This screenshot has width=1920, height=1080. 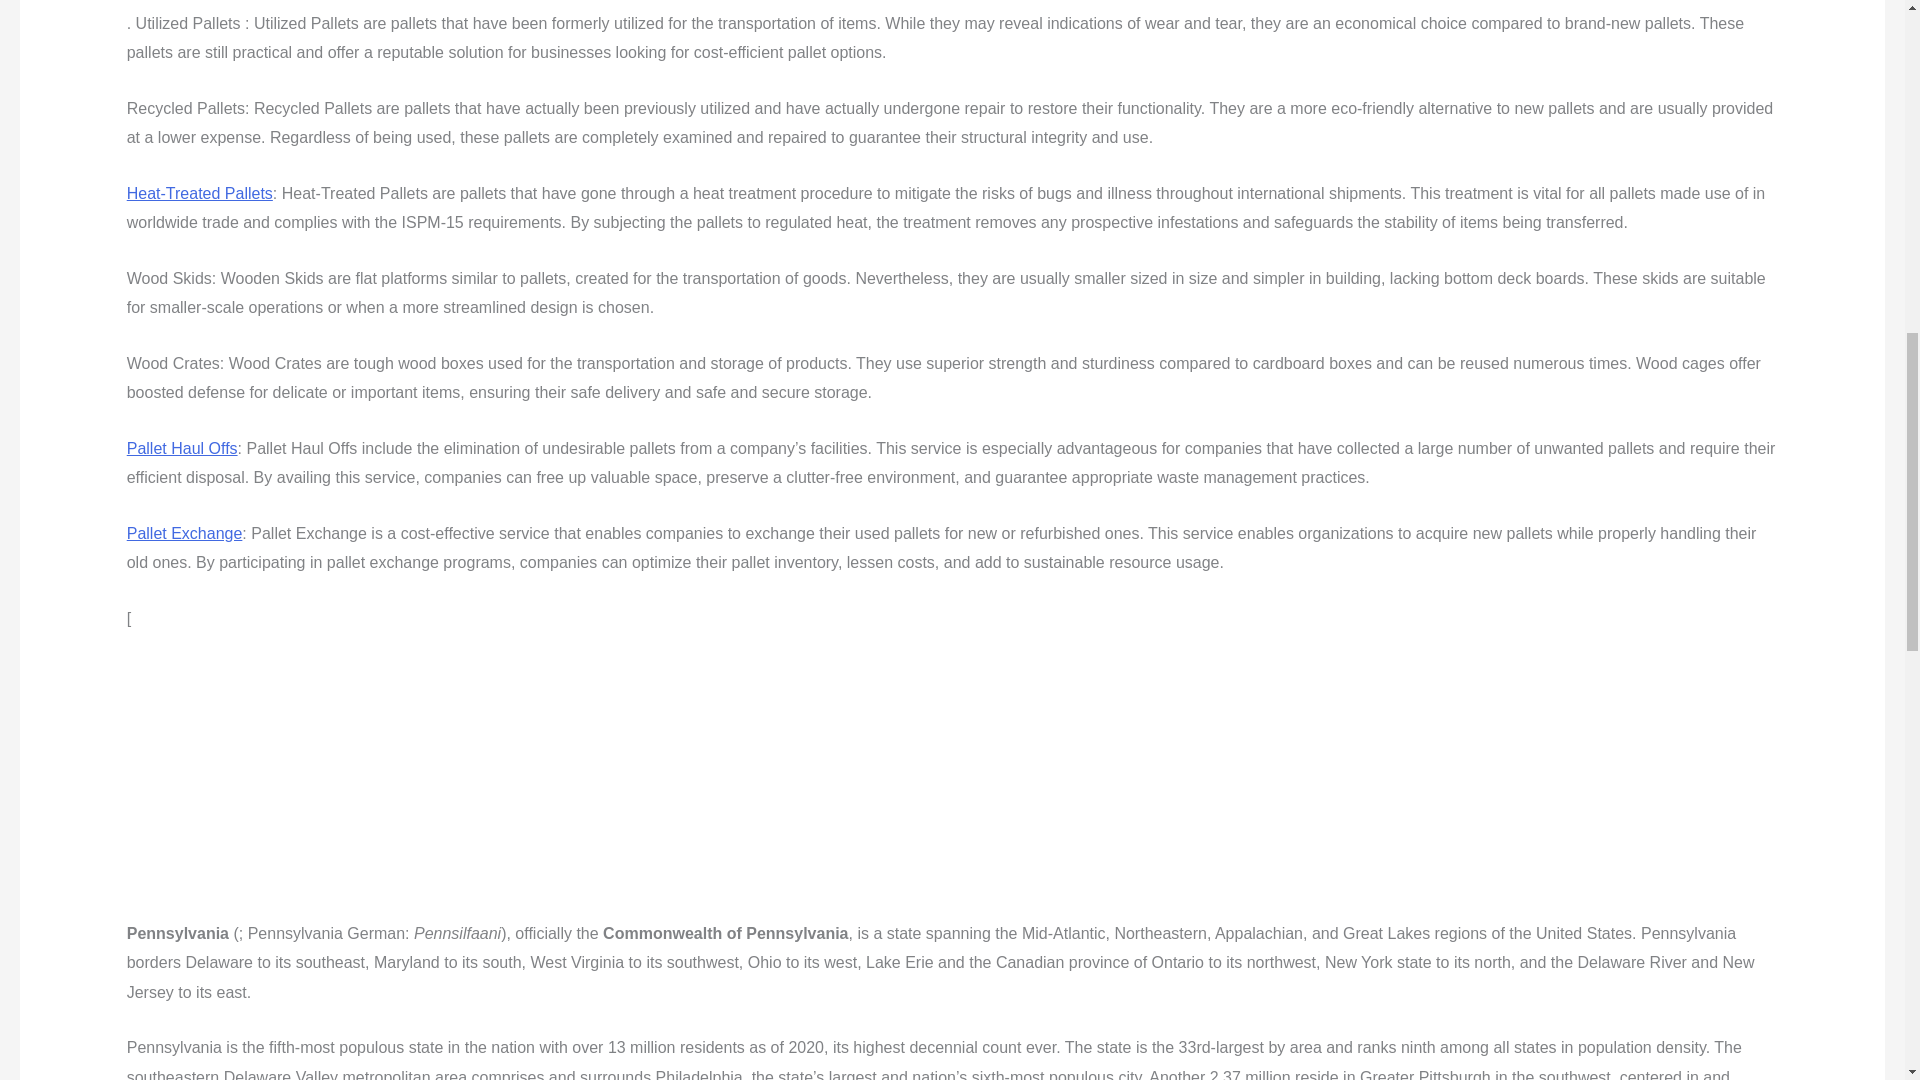 What do you see at coordinates (199, 192) in the screenshot?
I see `Heat-Treated Pallets` at bounding box center [199, 192].